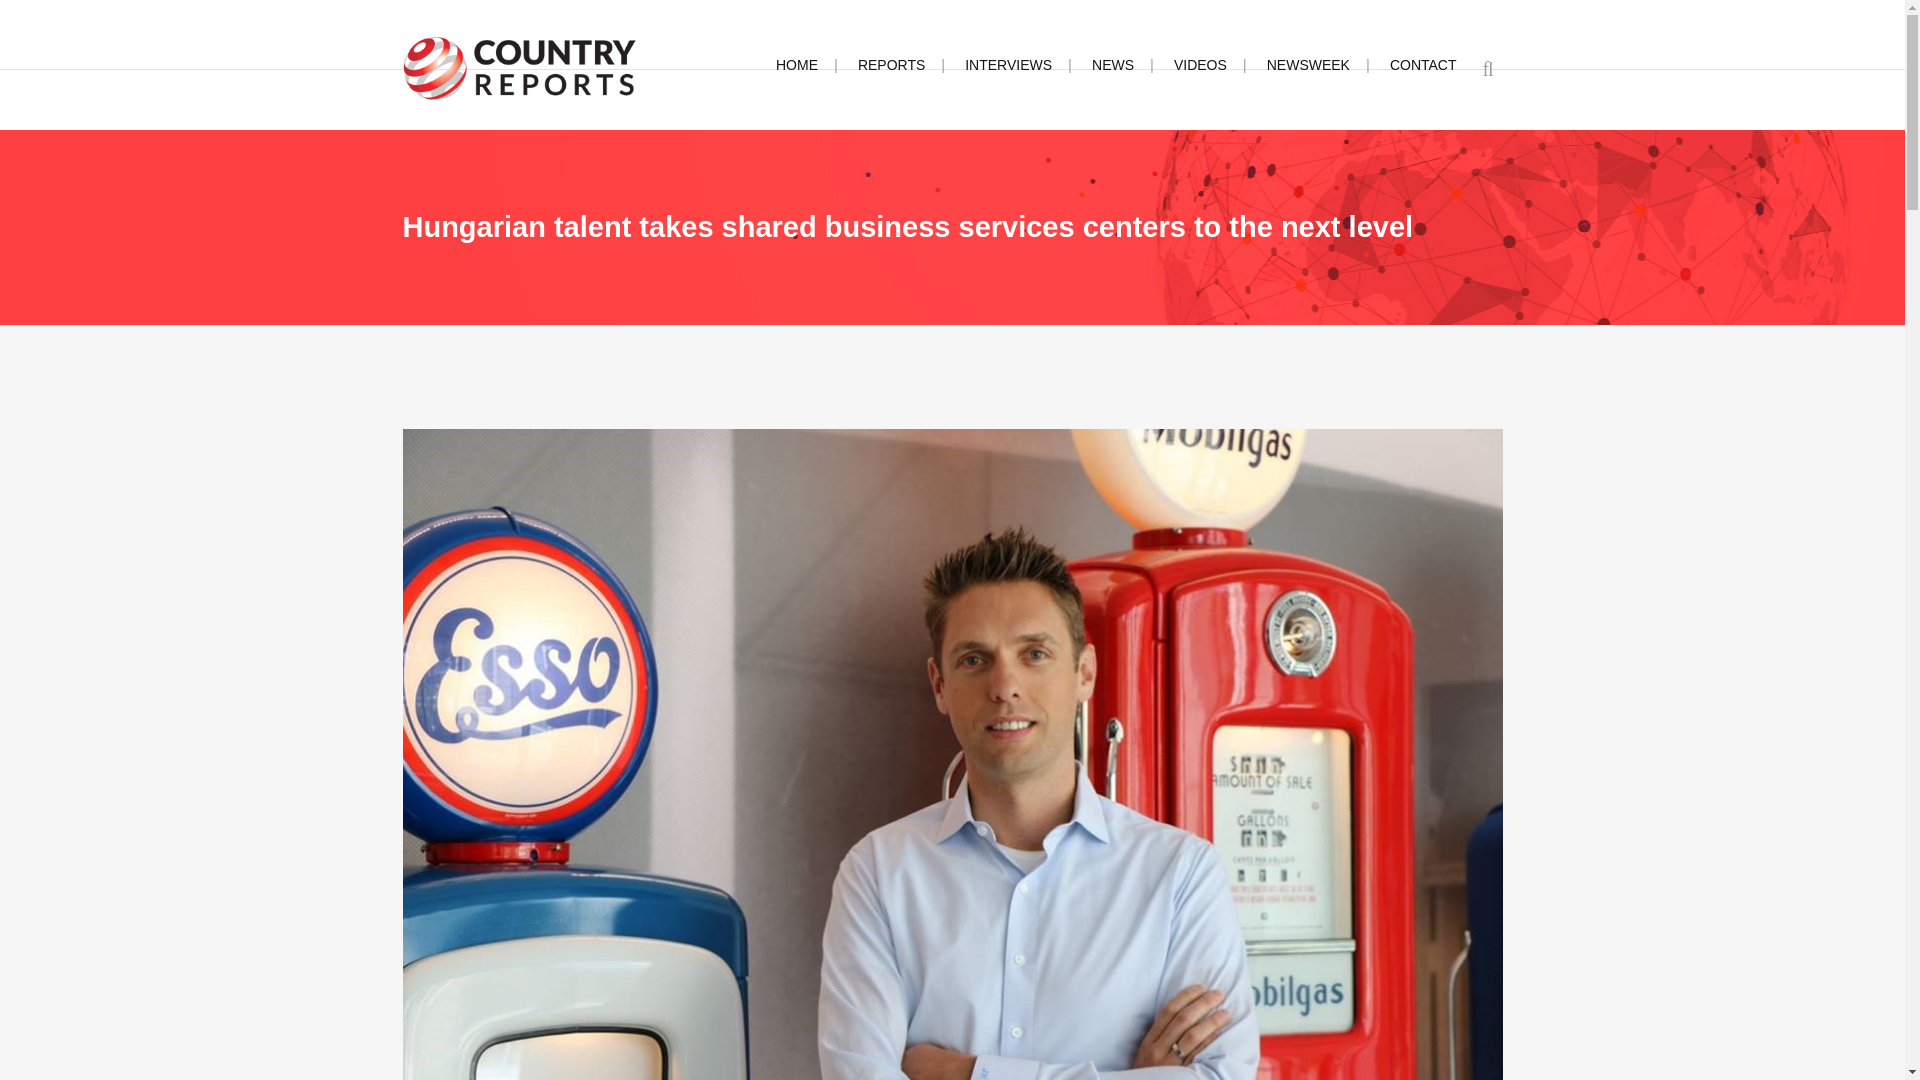 This screenshot has height=1080, width=1920. What do you see at coordinates (1308, 64) in the screenshot?
I see `NEWSWEEK` at bounding box center [1308, 64].